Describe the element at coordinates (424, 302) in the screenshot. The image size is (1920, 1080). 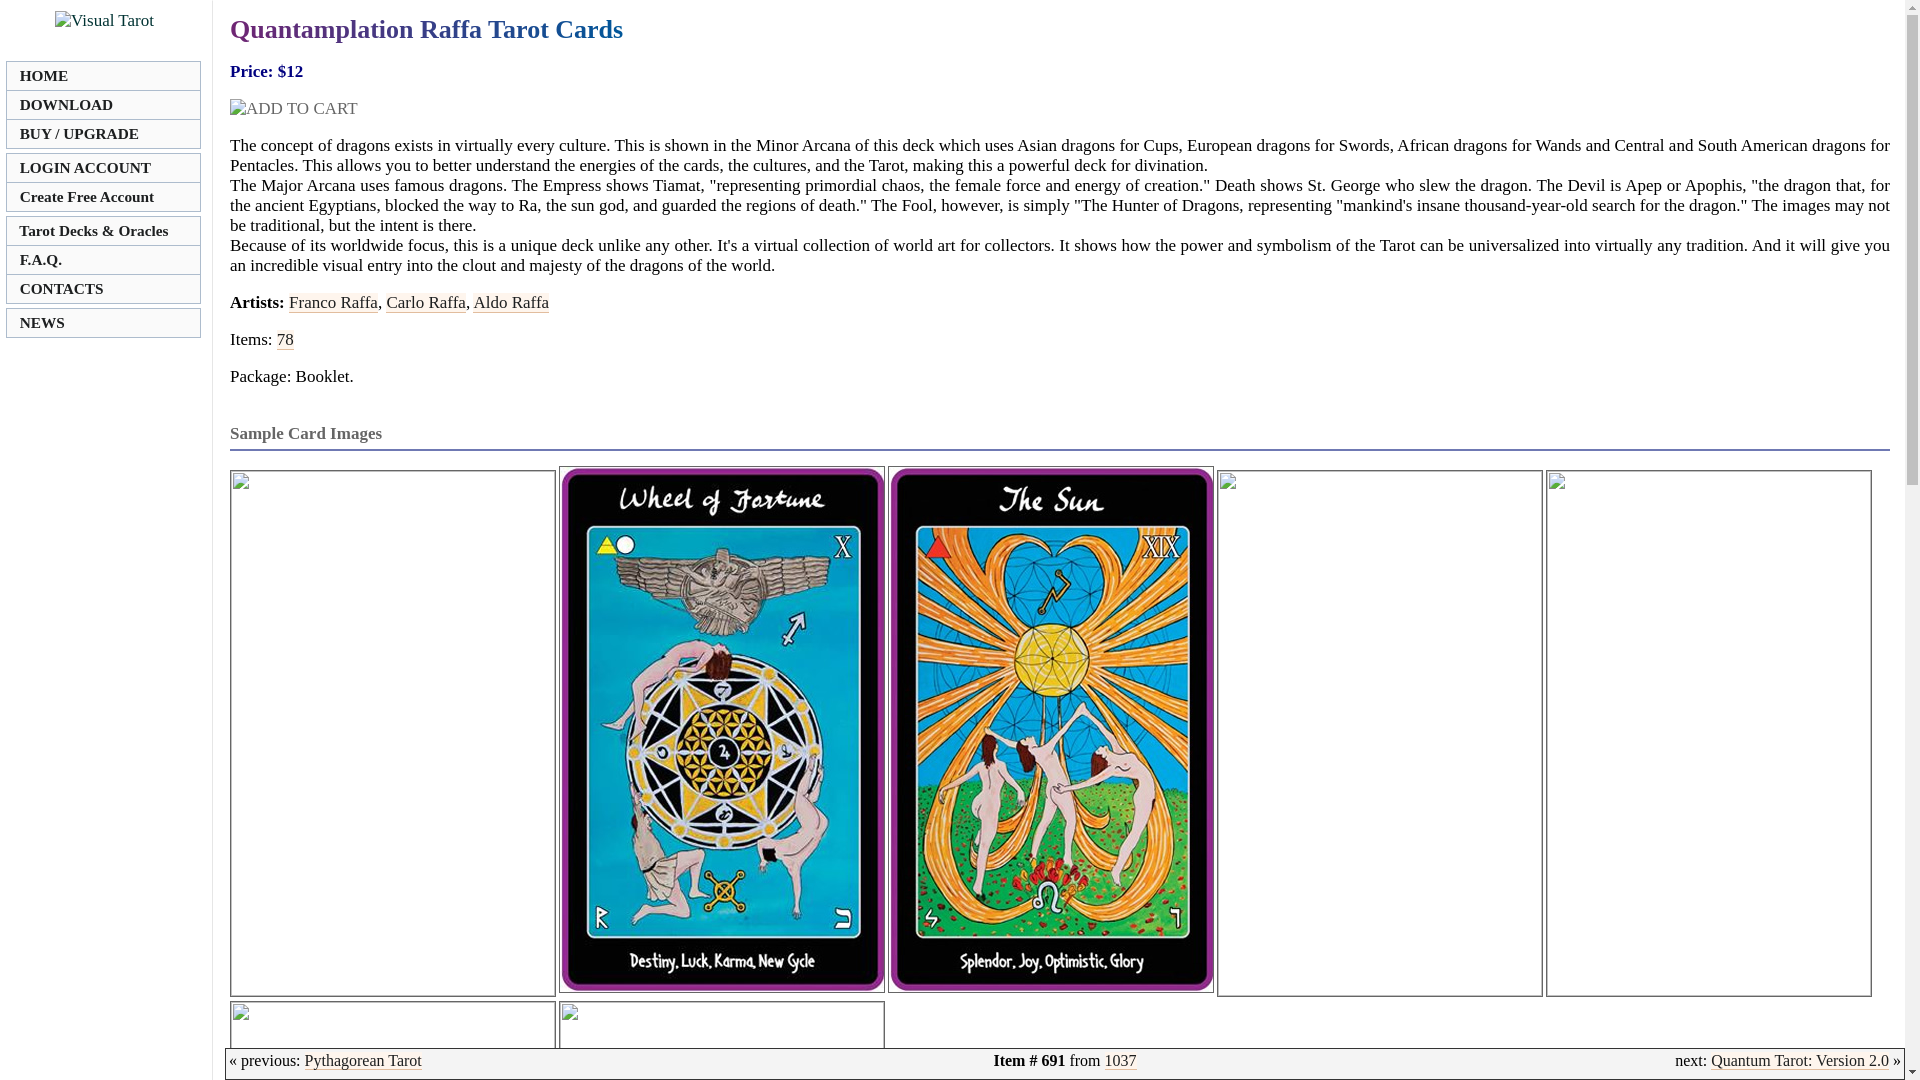
I see `Carlo Raffa` at that location.